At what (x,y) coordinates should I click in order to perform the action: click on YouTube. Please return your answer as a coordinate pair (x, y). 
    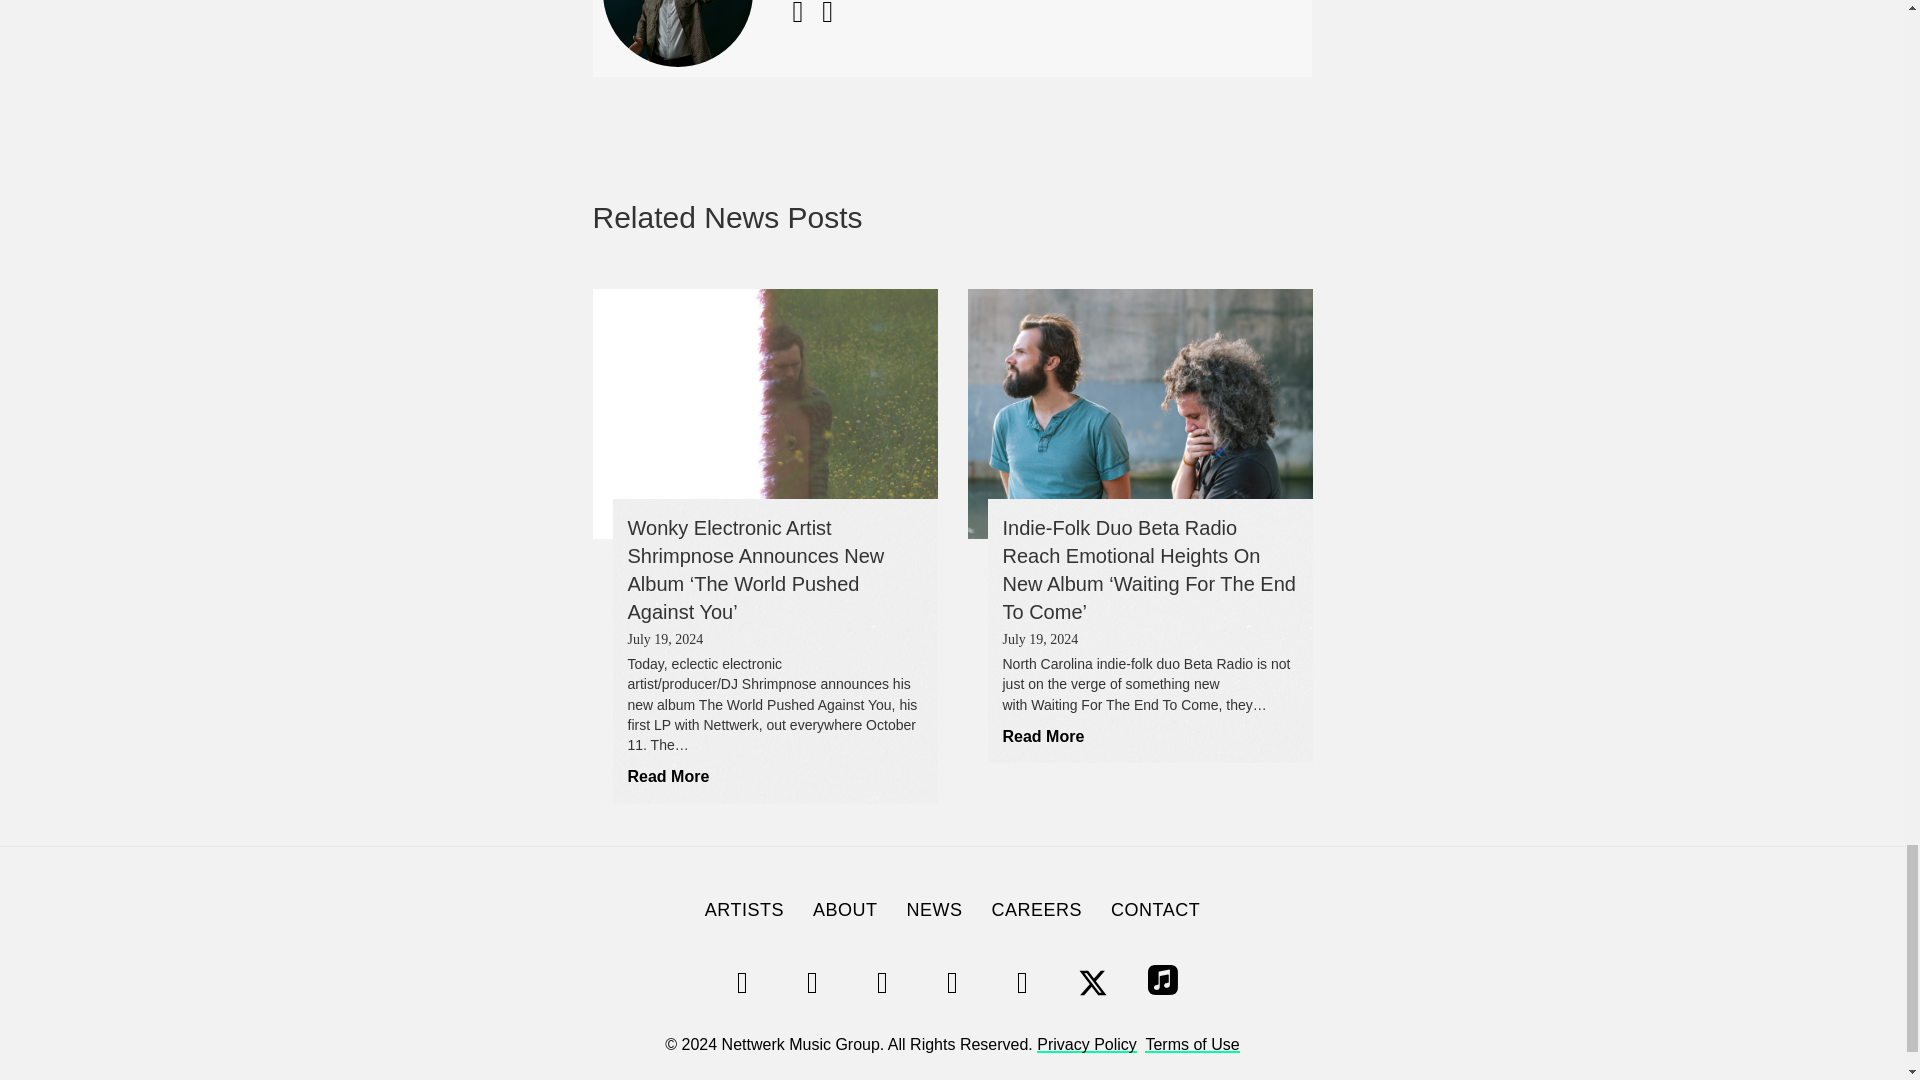
    Looking at the image, I should click on (951, 982).